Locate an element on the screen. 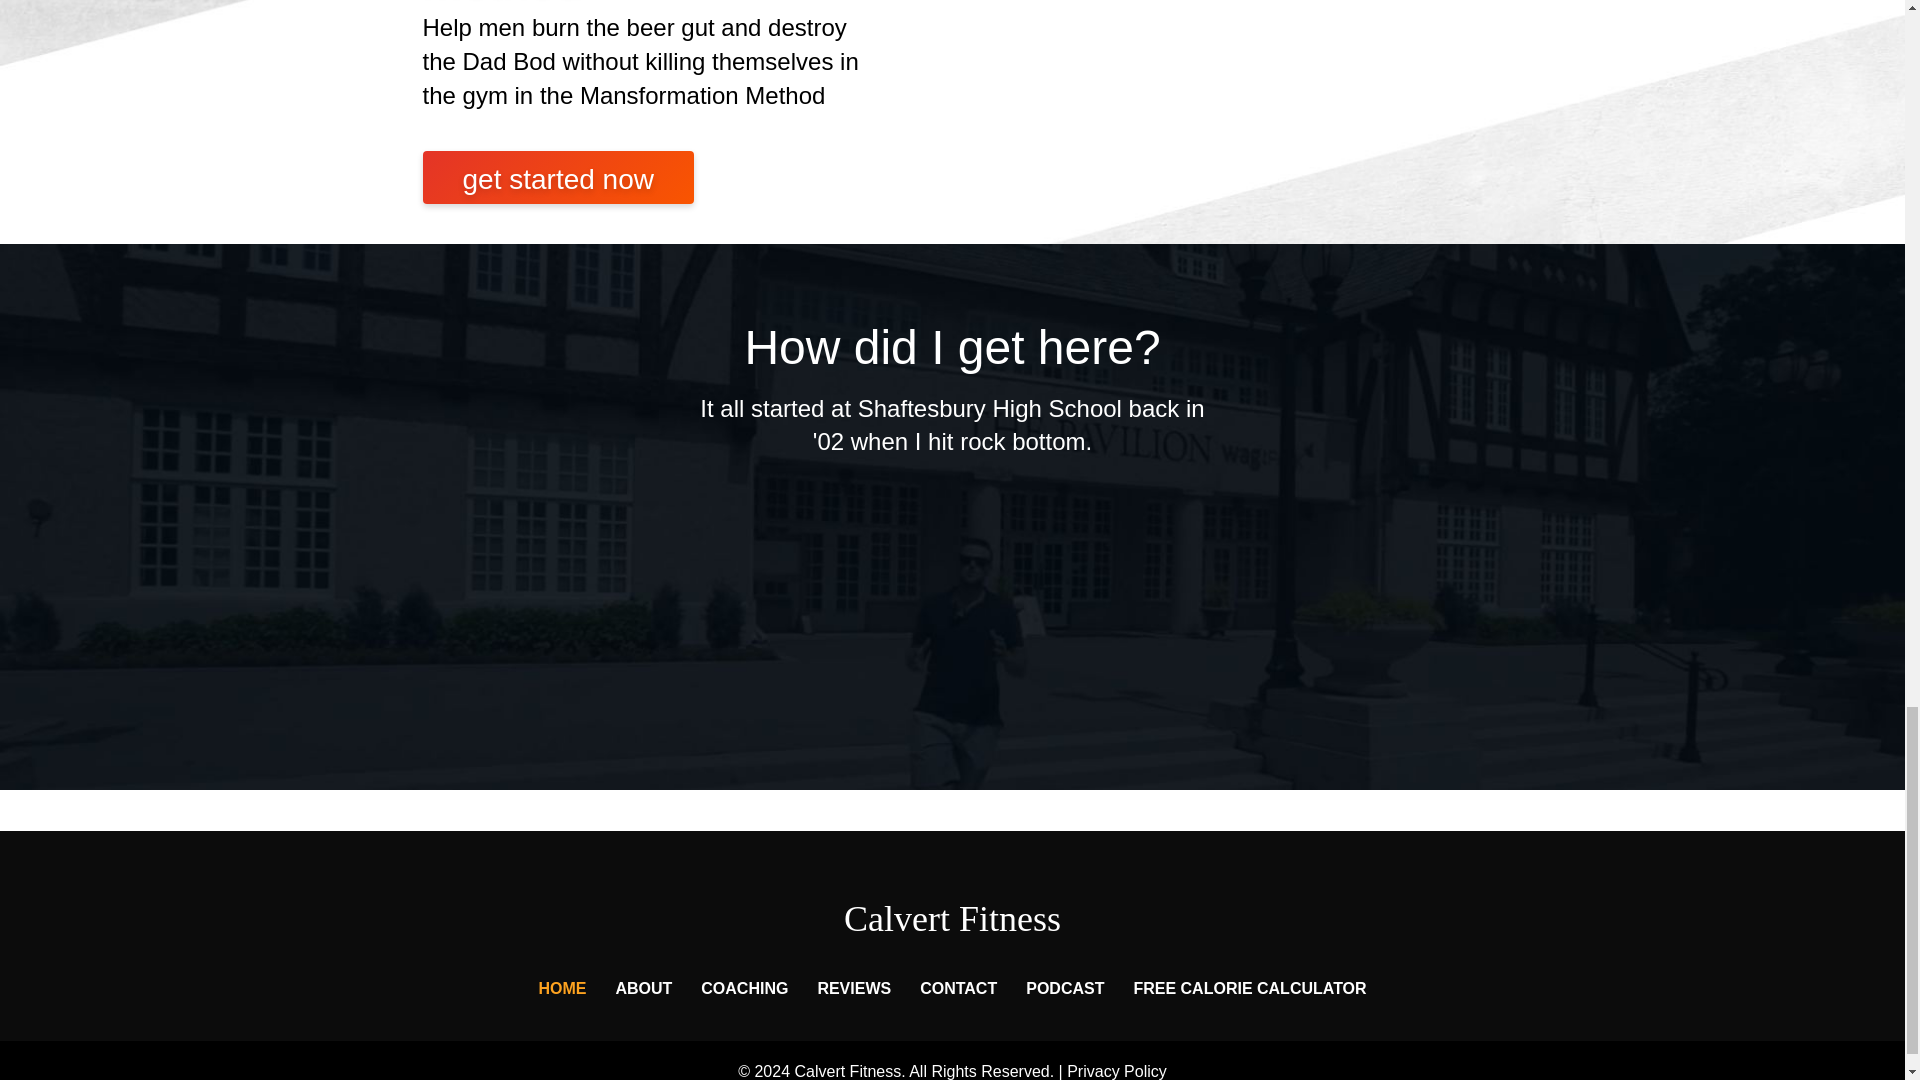 The height and width of the screenshot is (1080, 1920). PODCAST is located at coordinates (1064, 988).